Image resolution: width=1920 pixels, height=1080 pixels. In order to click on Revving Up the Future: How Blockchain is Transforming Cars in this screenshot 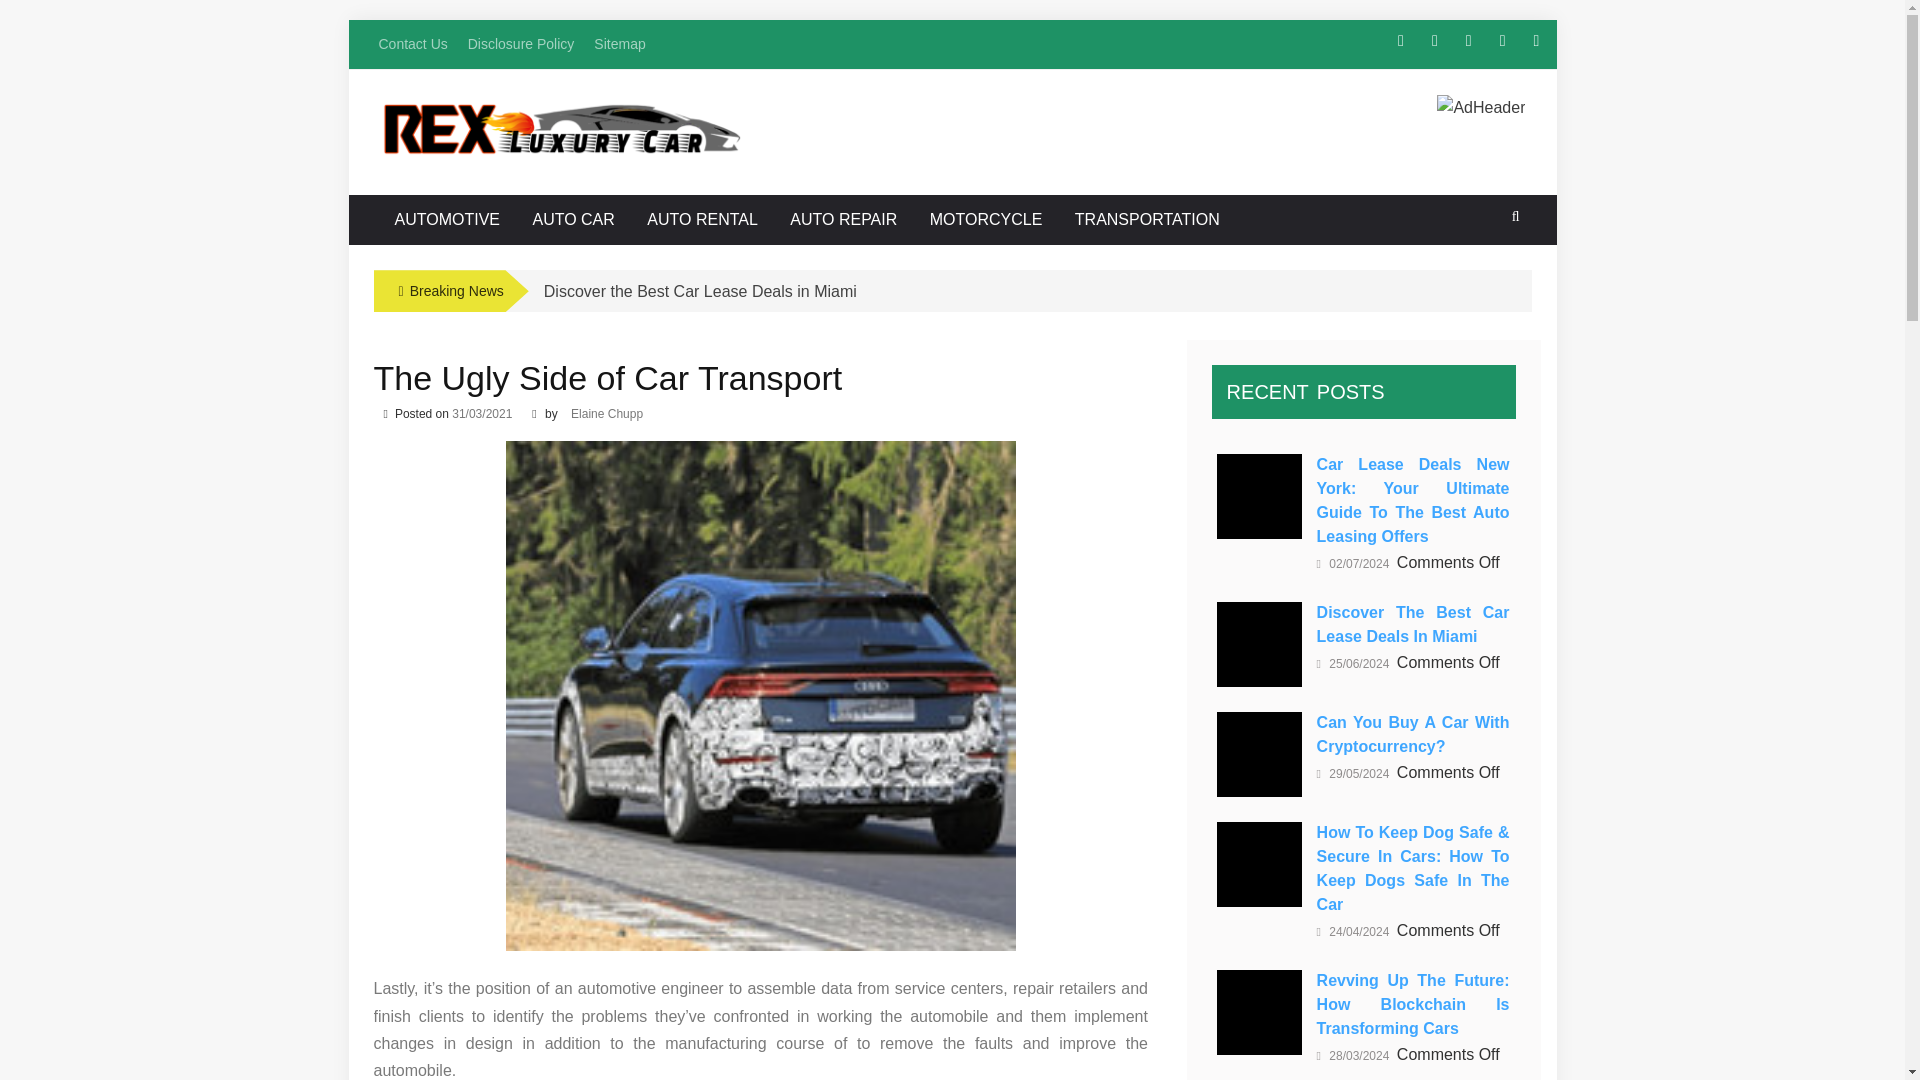, I will do `click(1259, 1012)`.